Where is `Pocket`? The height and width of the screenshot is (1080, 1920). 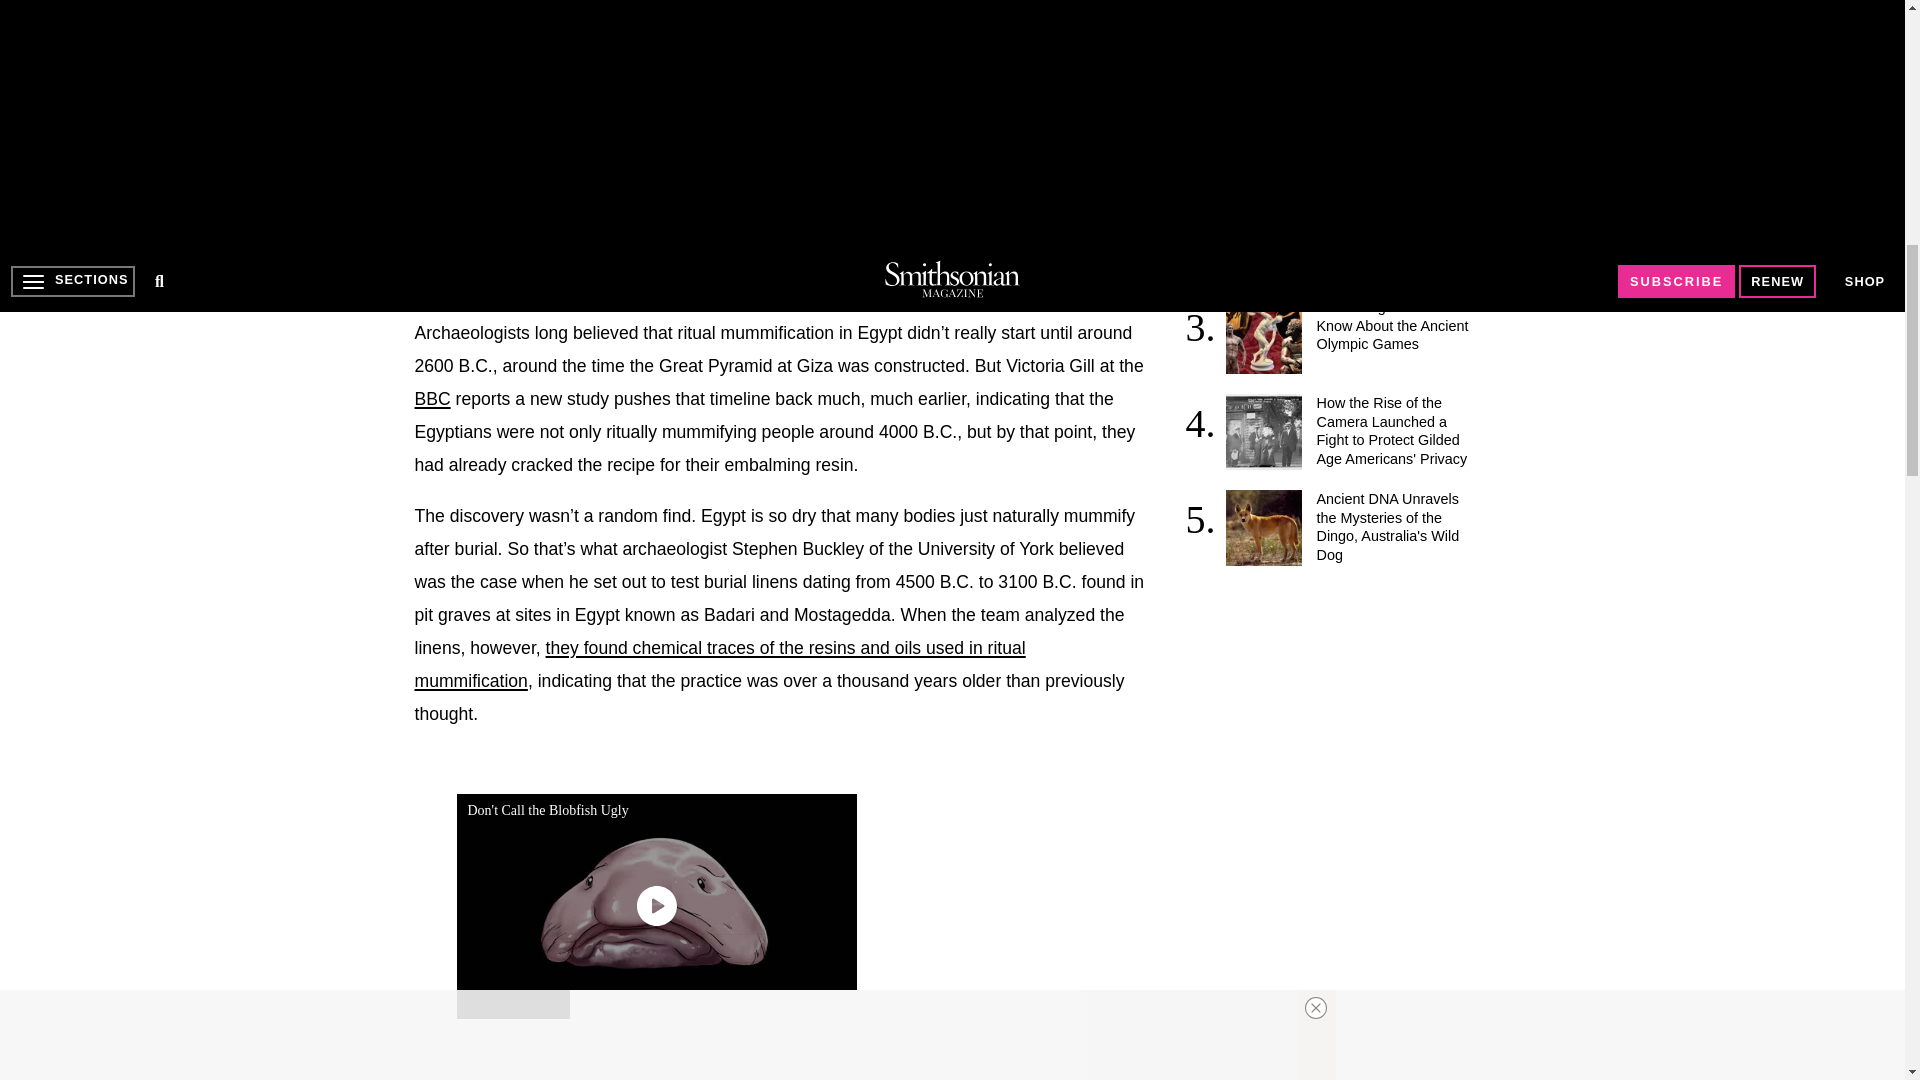
Pocket is located at coordinates (634, 273).